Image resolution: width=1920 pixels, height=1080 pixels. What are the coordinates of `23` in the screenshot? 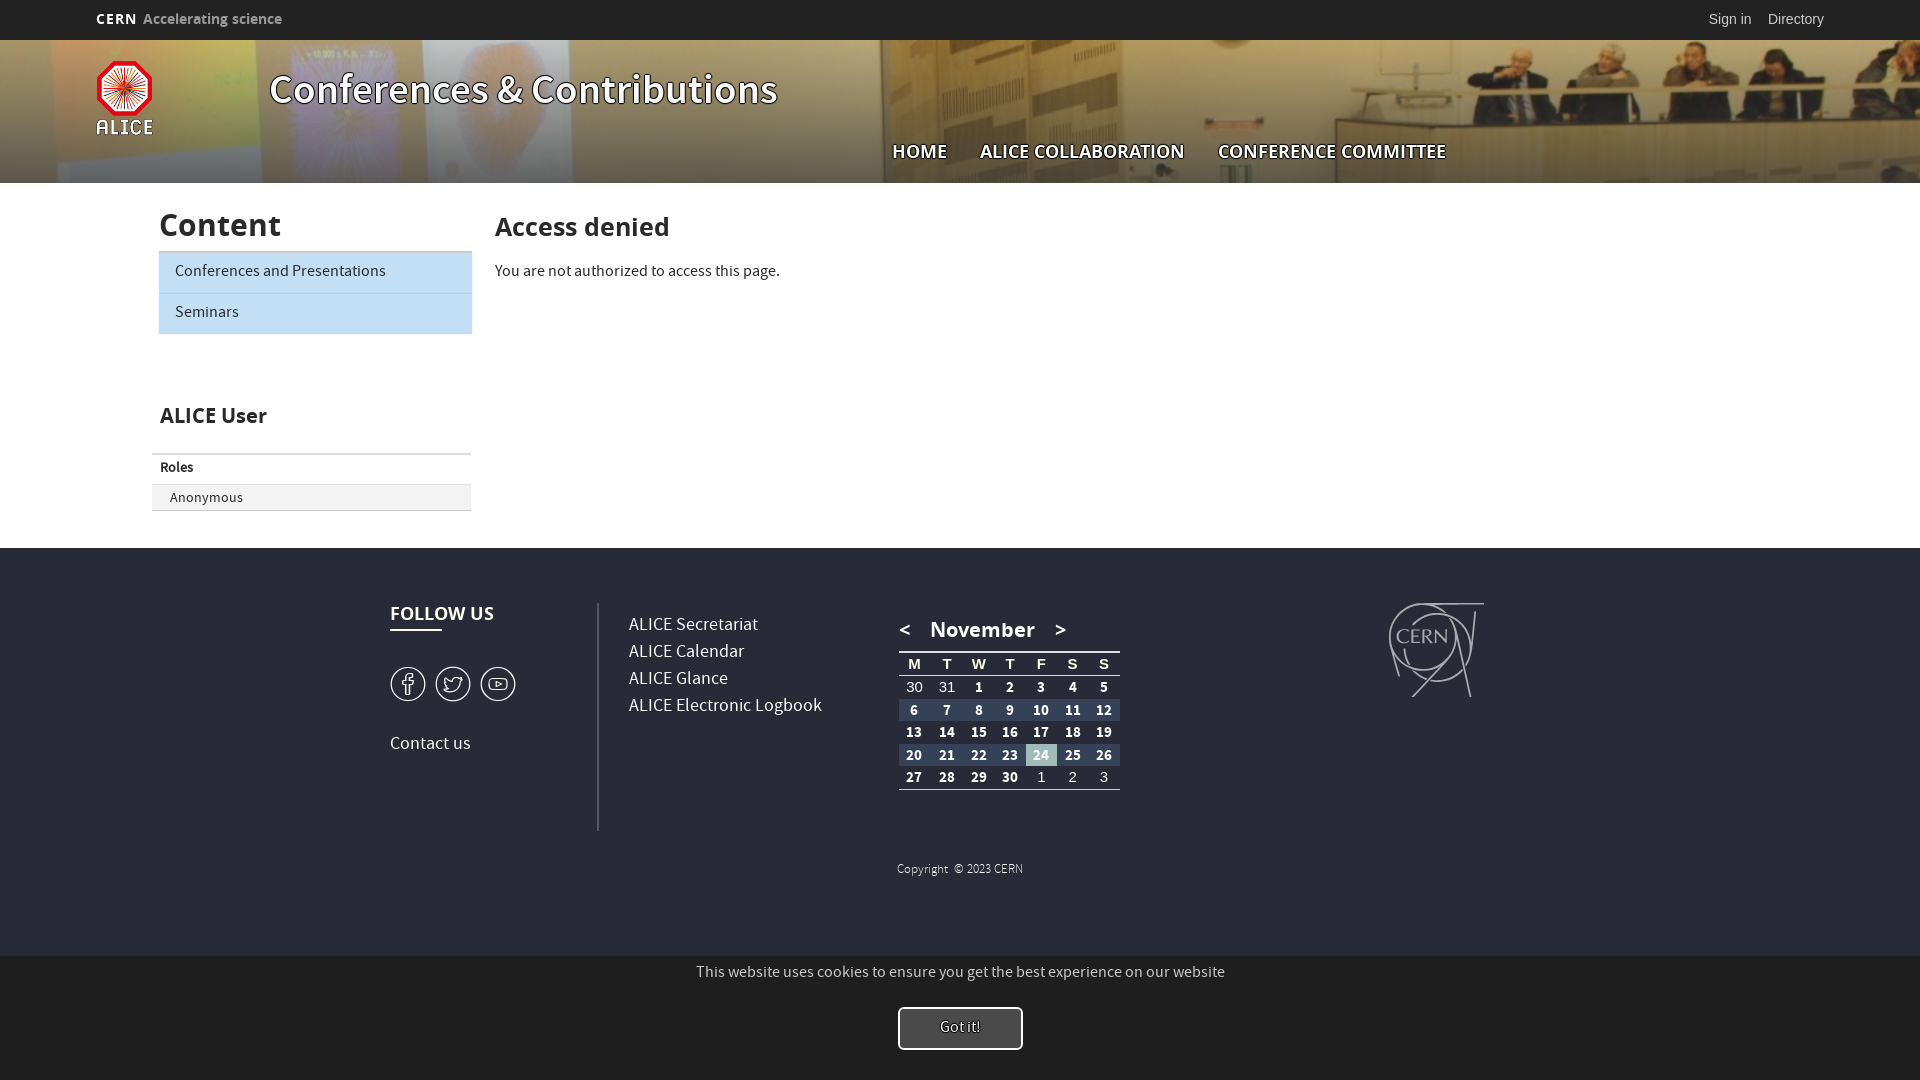 It's located at (1010, 756).